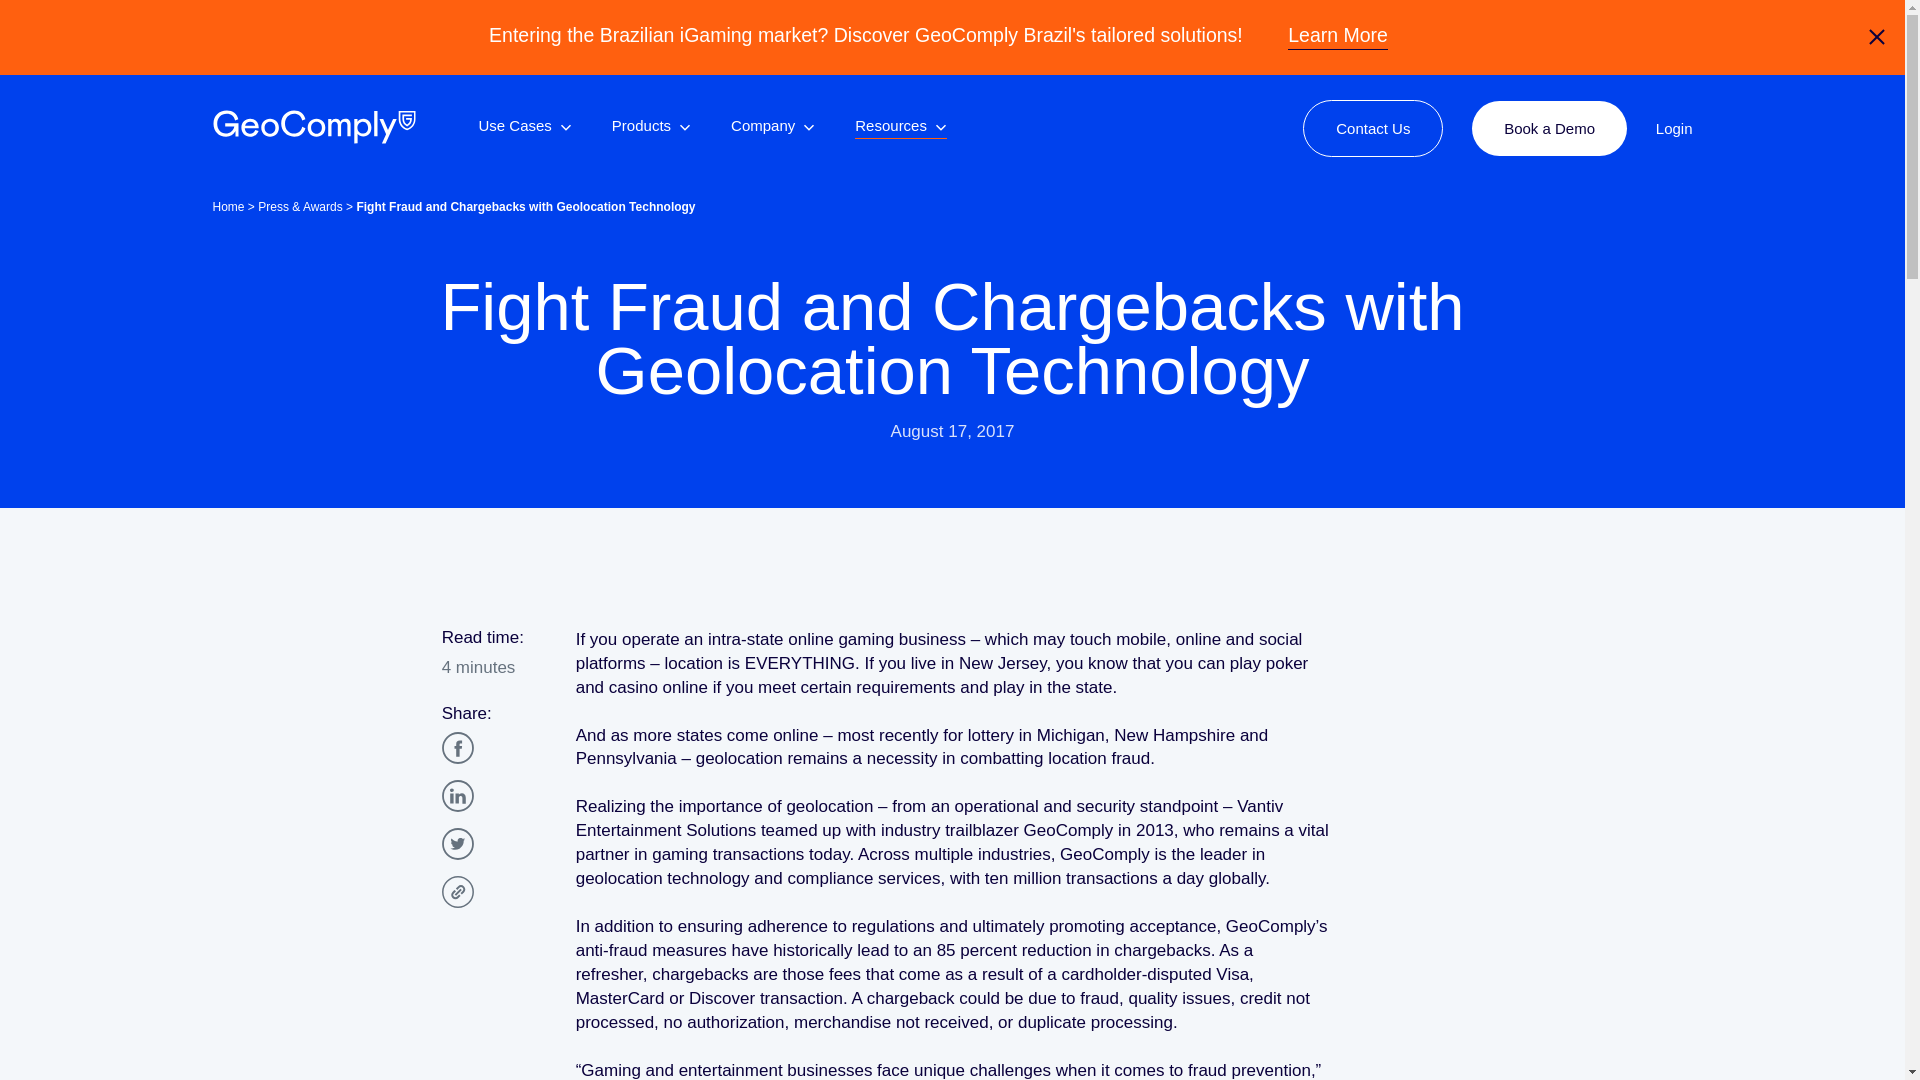 This screenshot has width=1920, height=1080. Describe the element at coordinates (772, 128) in the screenshot. I see `Company` at that location.